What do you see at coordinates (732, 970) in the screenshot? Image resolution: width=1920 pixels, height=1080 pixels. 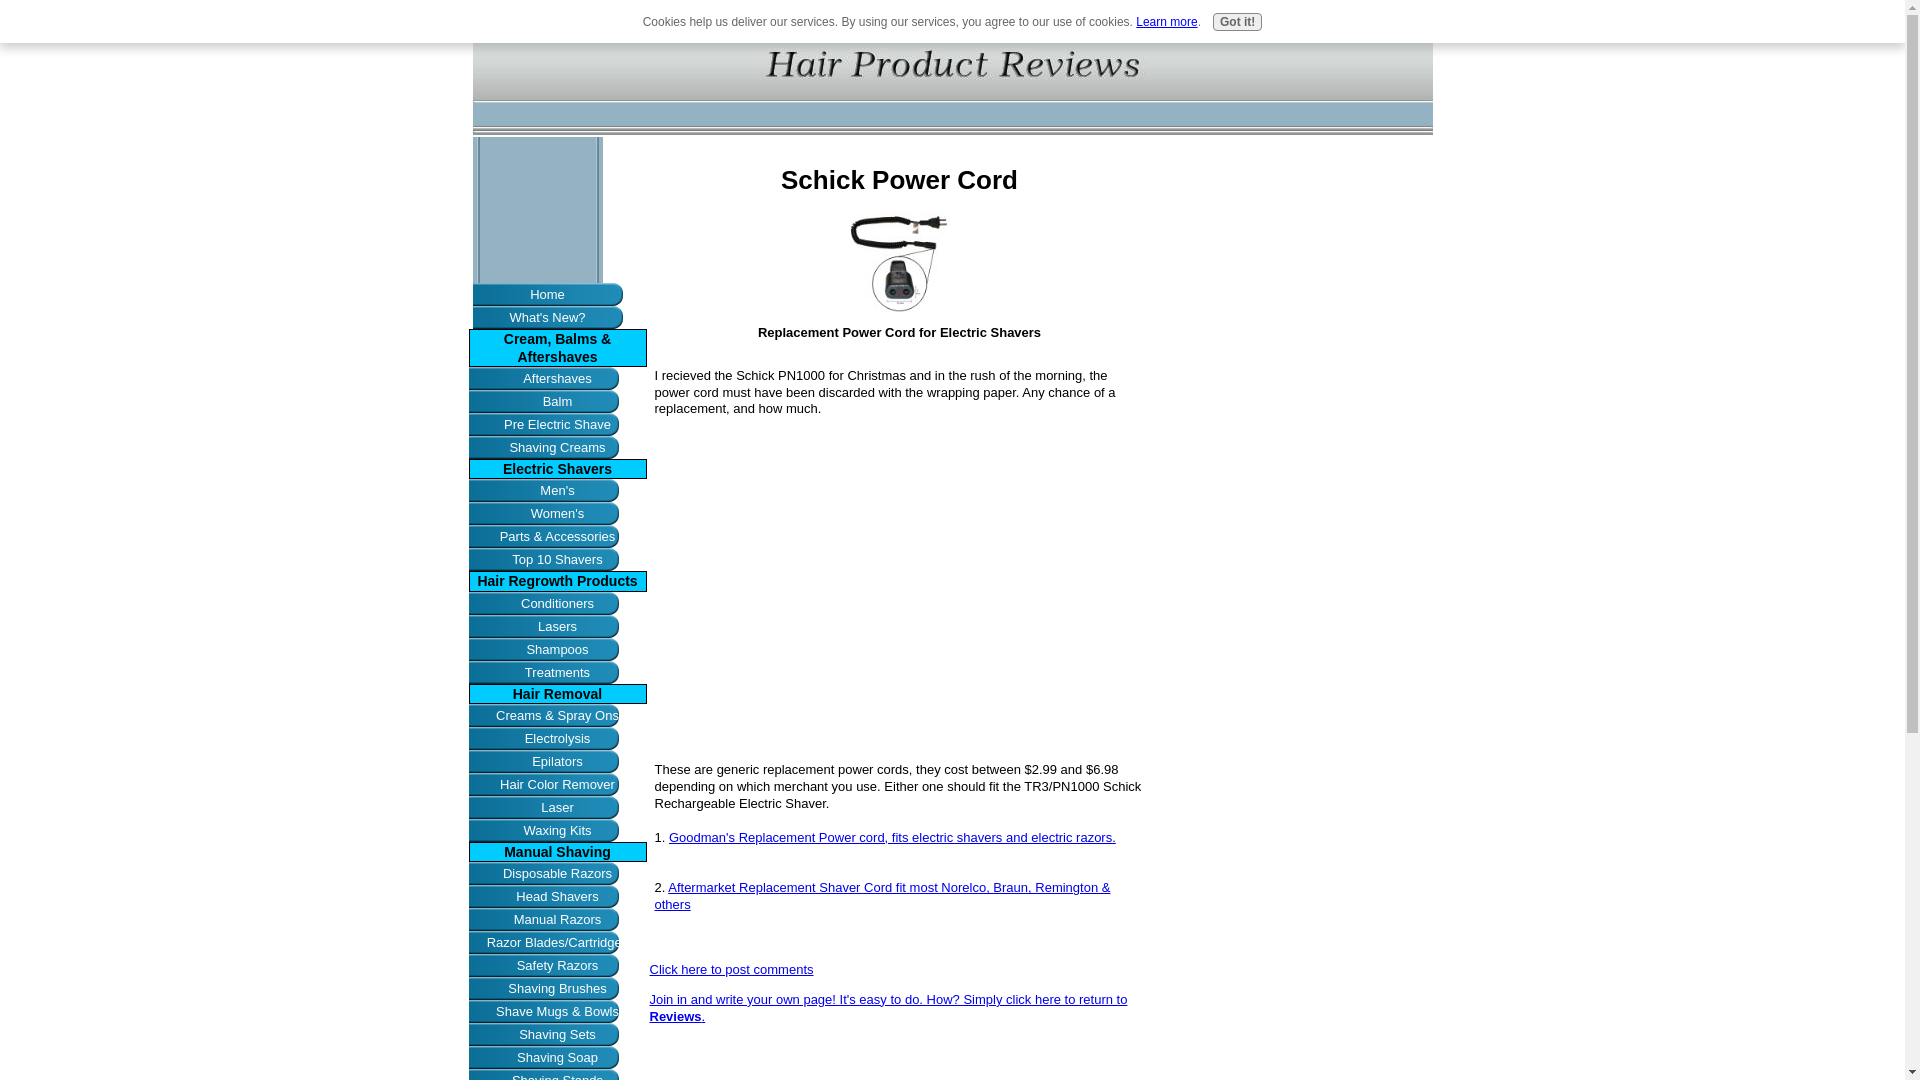 I see `Click here to post comments` at bounding box center [732, 970].